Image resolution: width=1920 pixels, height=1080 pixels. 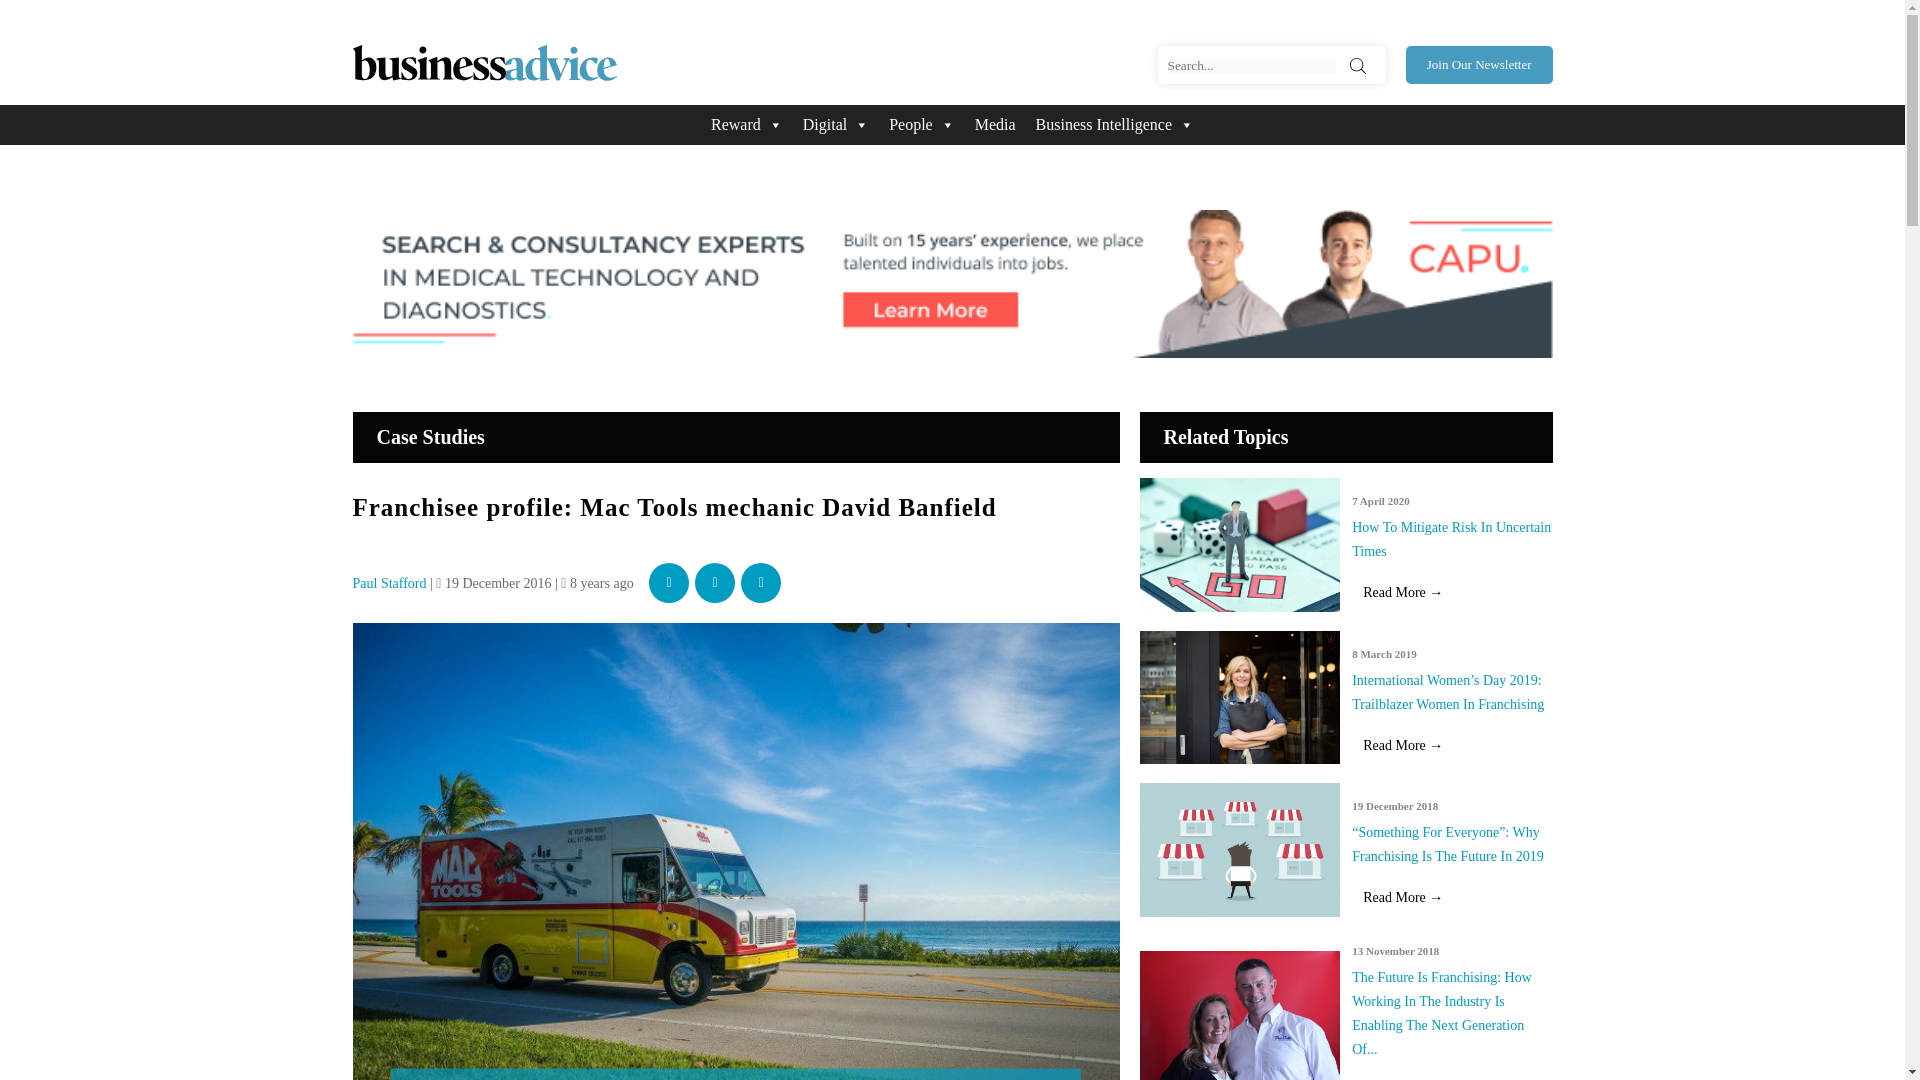 I want to click on Search, so click(x=1358, y=66).